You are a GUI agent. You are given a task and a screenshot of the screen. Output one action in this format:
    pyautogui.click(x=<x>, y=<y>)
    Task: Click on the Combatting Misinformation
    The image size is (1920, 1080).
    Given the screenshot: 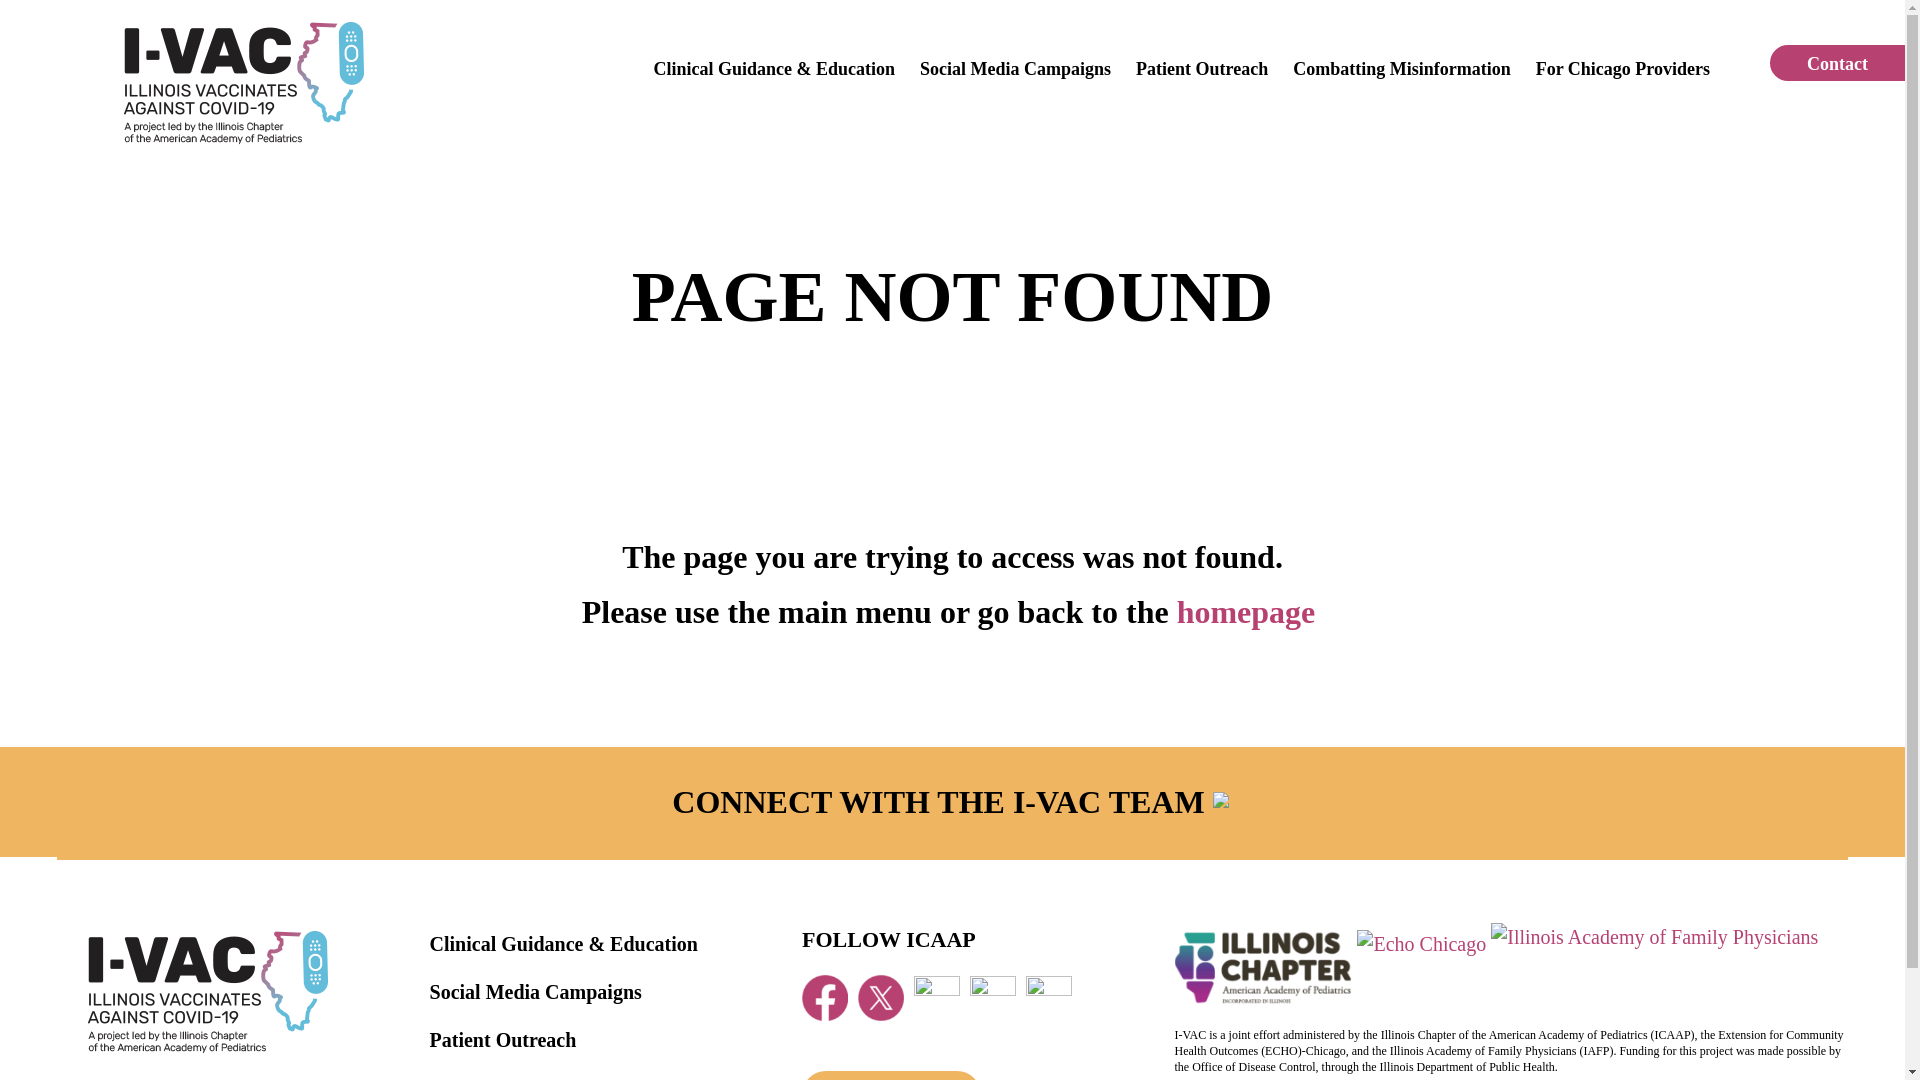 What is the action you would take?
    pyautogui.click(x=551, y=1078)
    